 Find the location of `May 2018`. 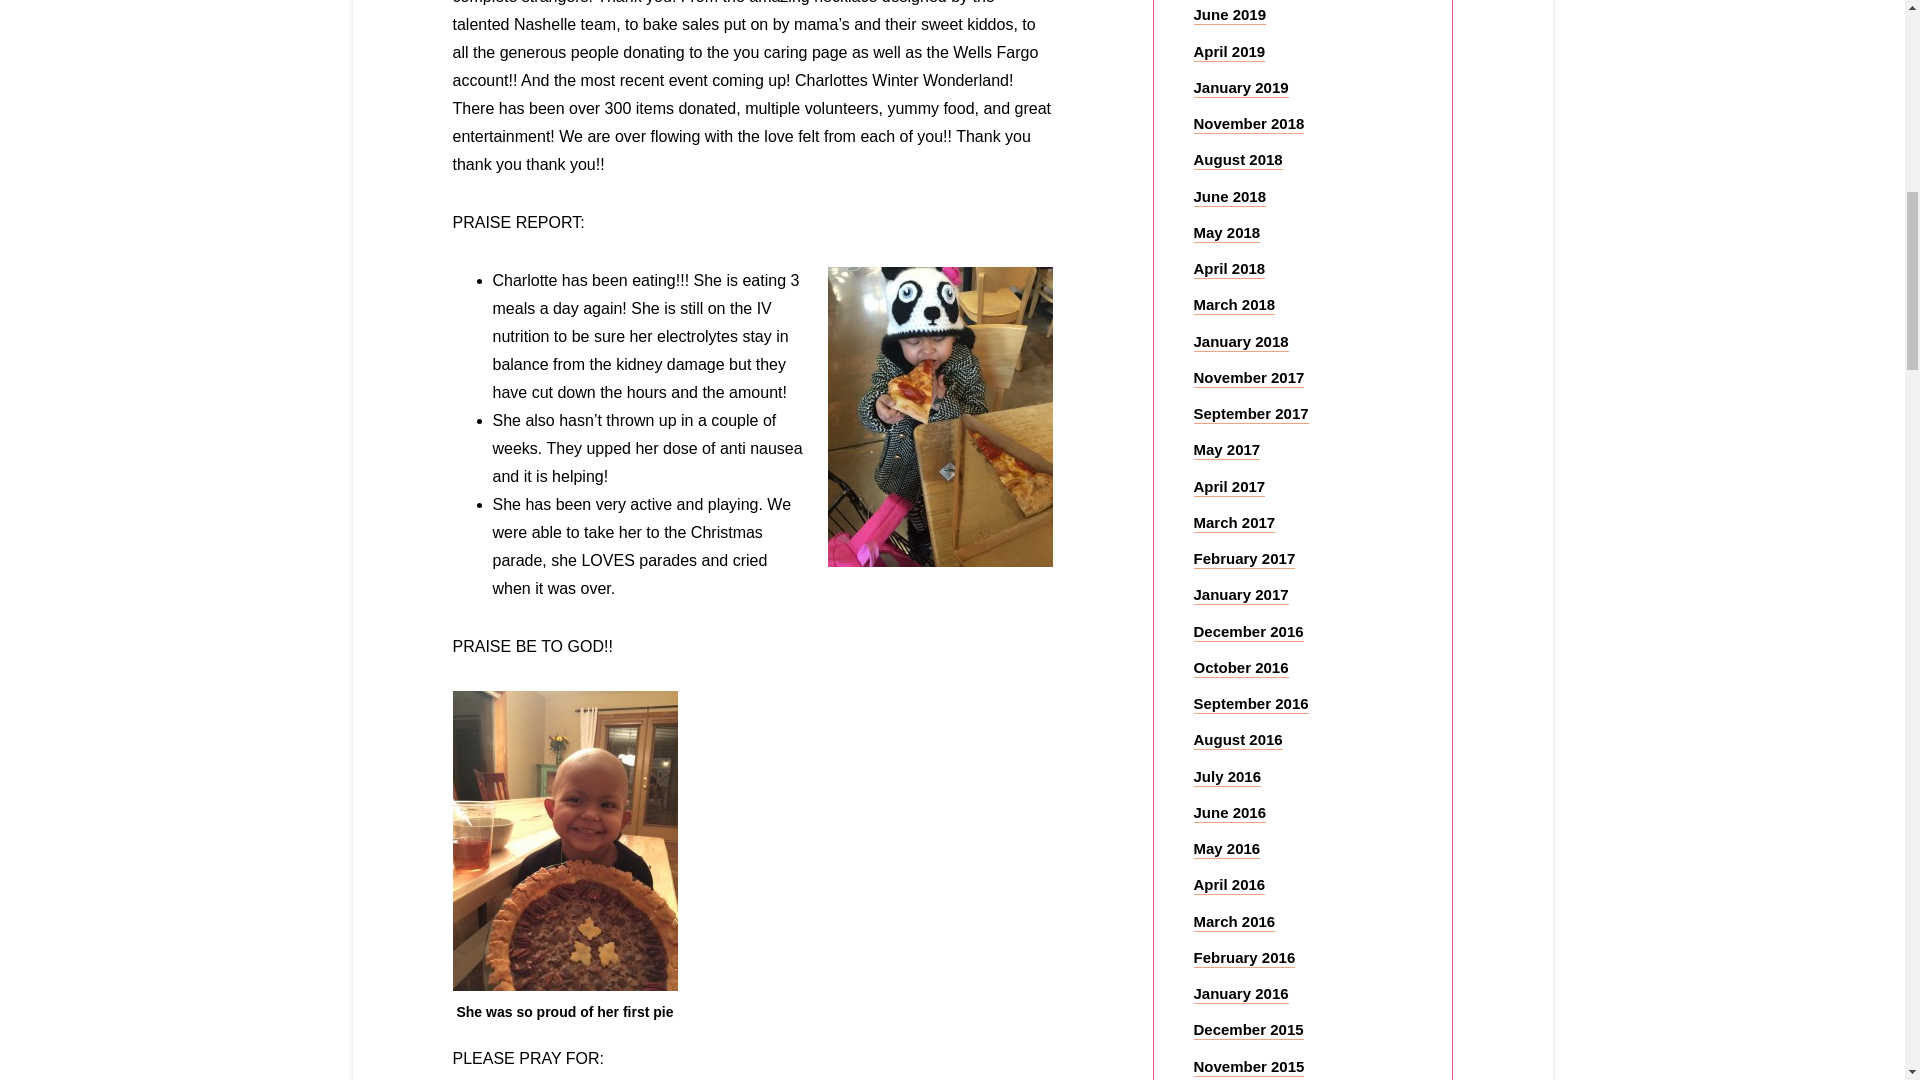

May 2018 is located at coordinates (1228, 233).